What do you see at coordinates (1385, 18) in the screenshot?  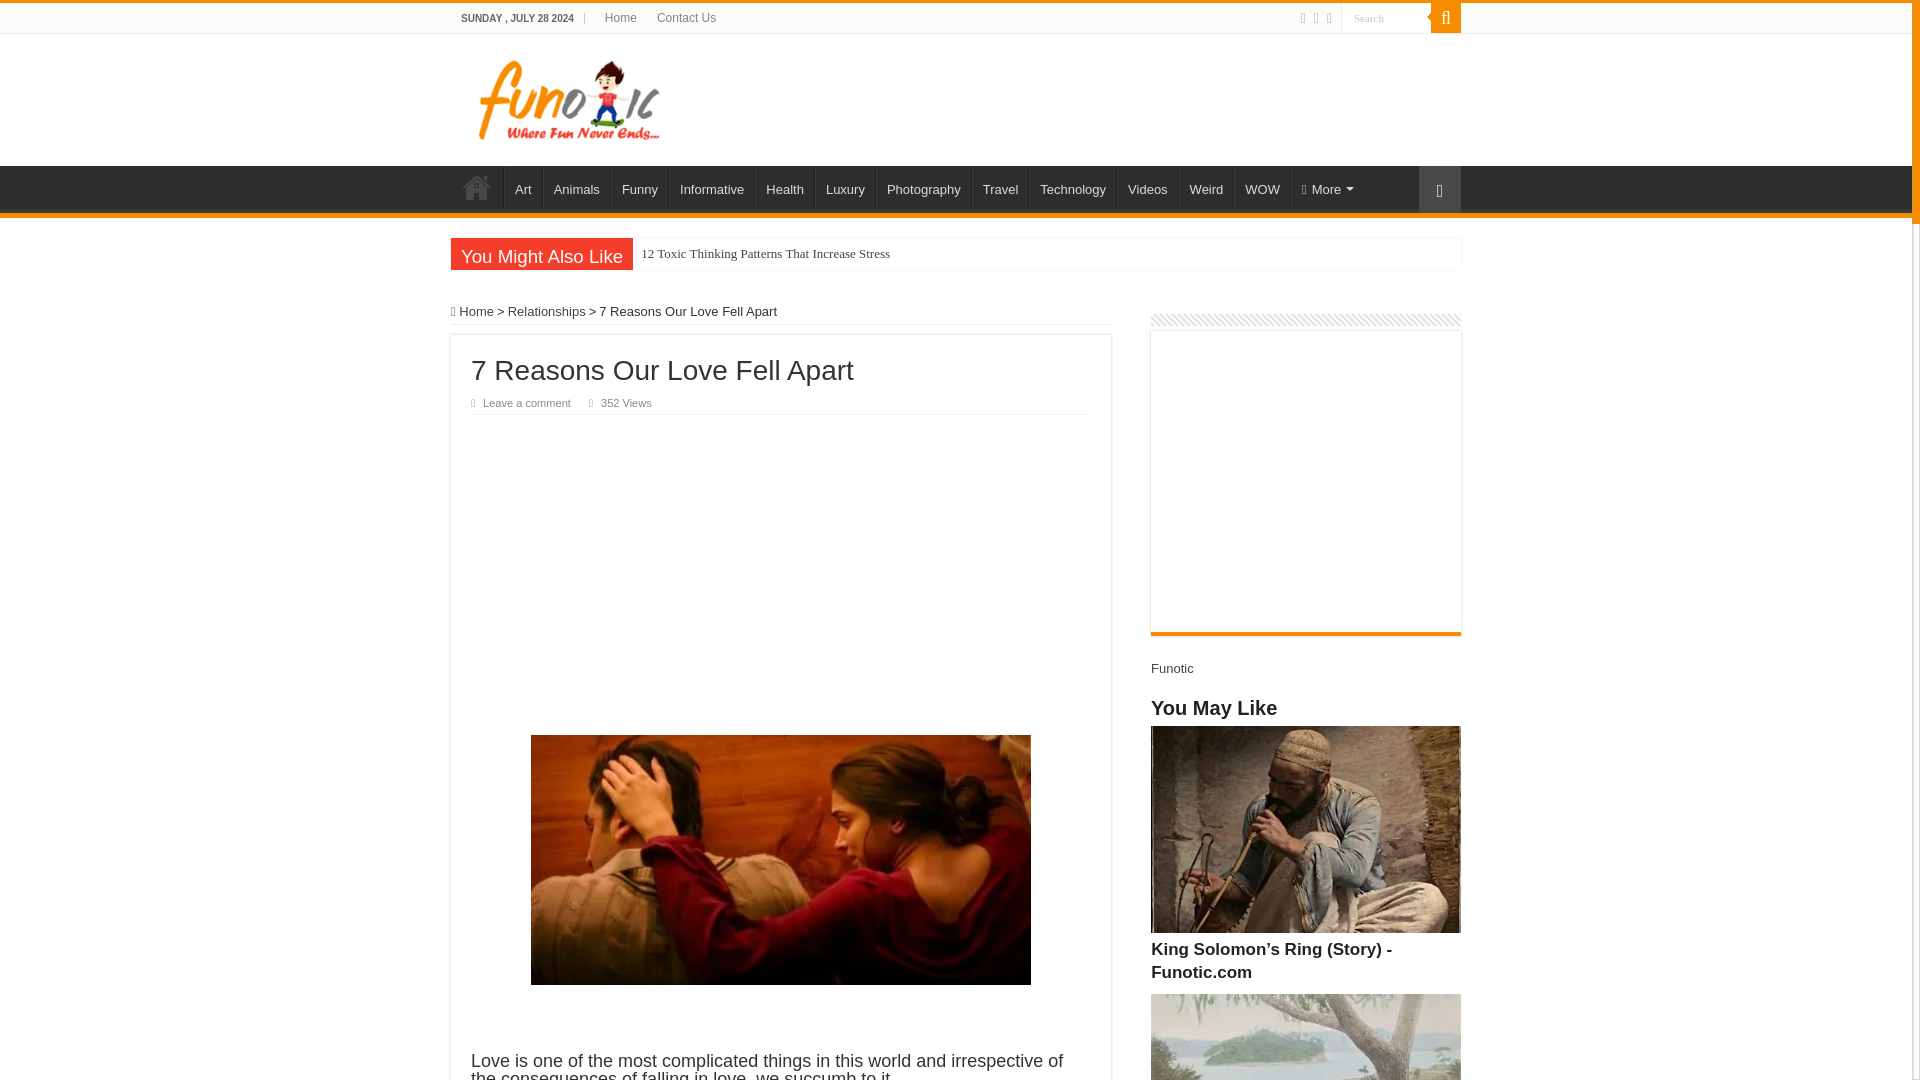 I see `Search` at bounding box center [1385, 18].